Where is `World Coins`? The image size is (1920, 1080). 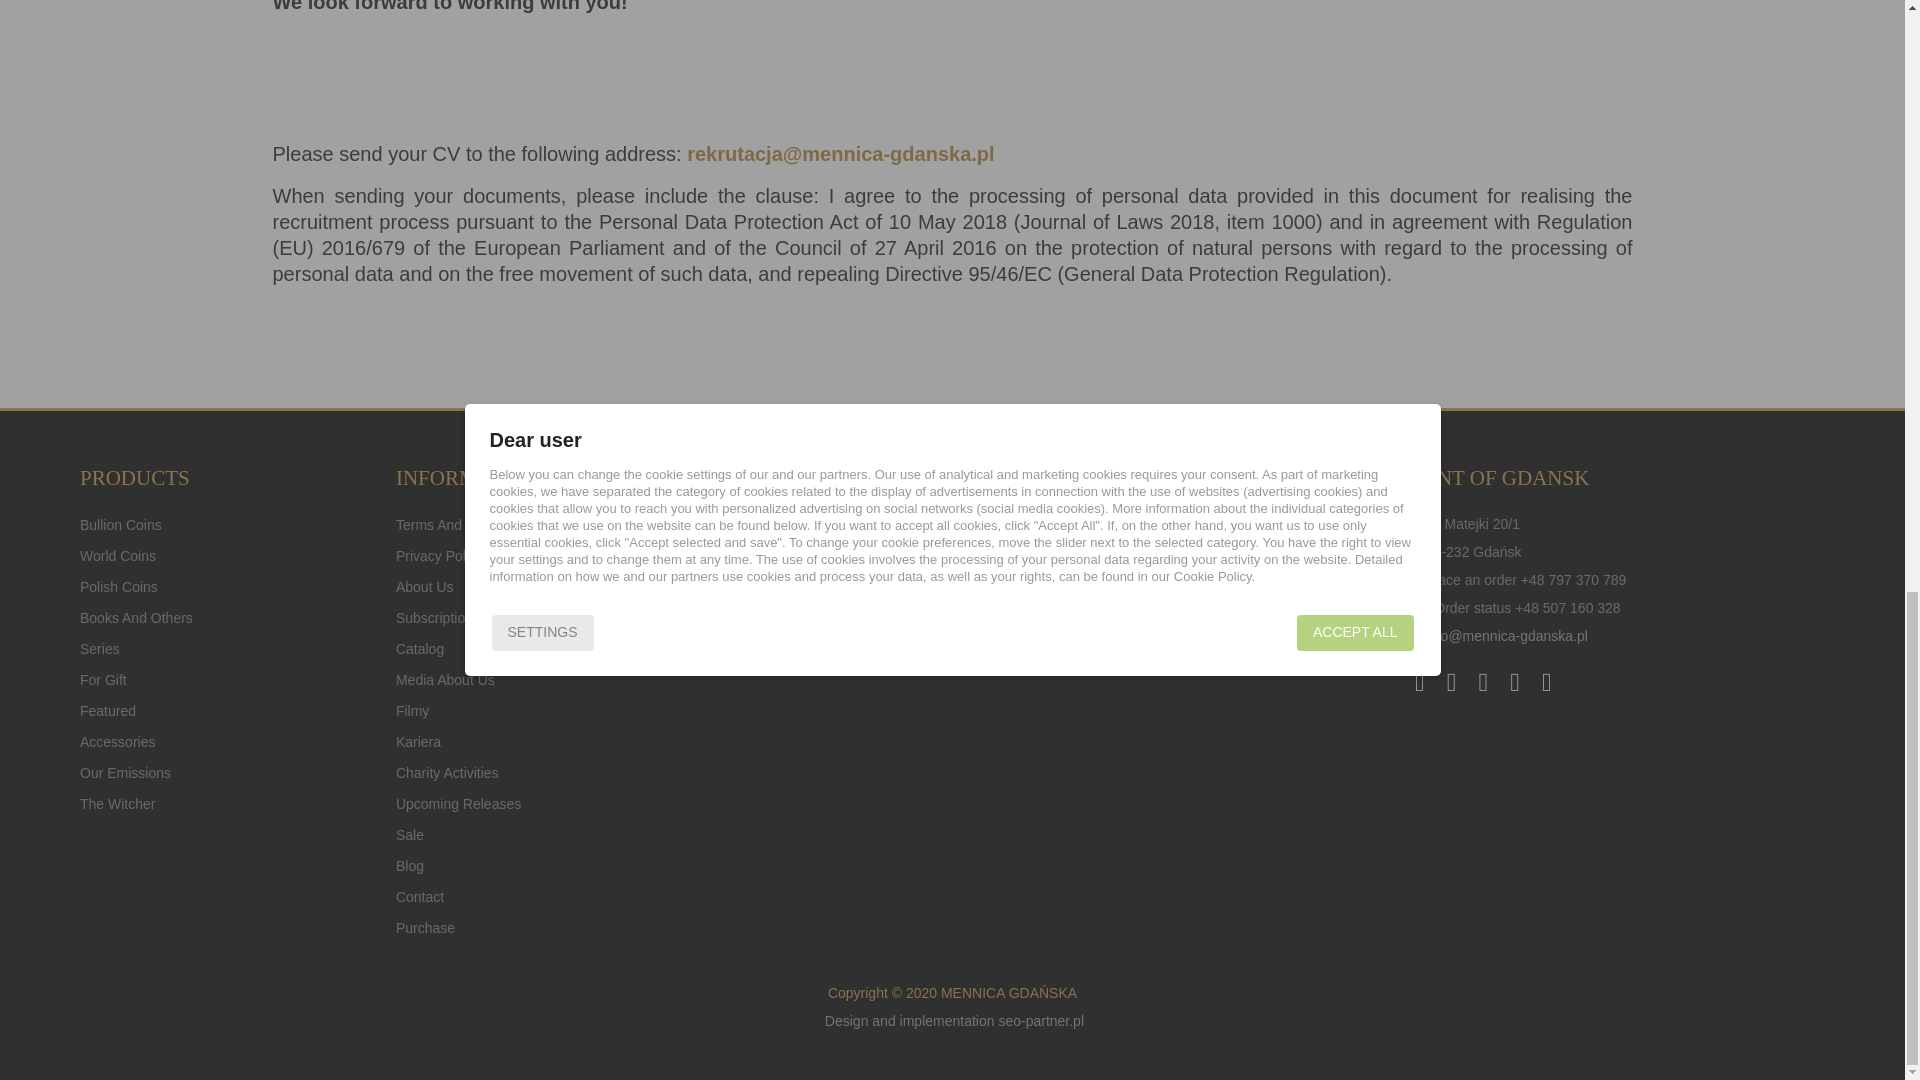 World Coins is located at coordinates (118, 556).